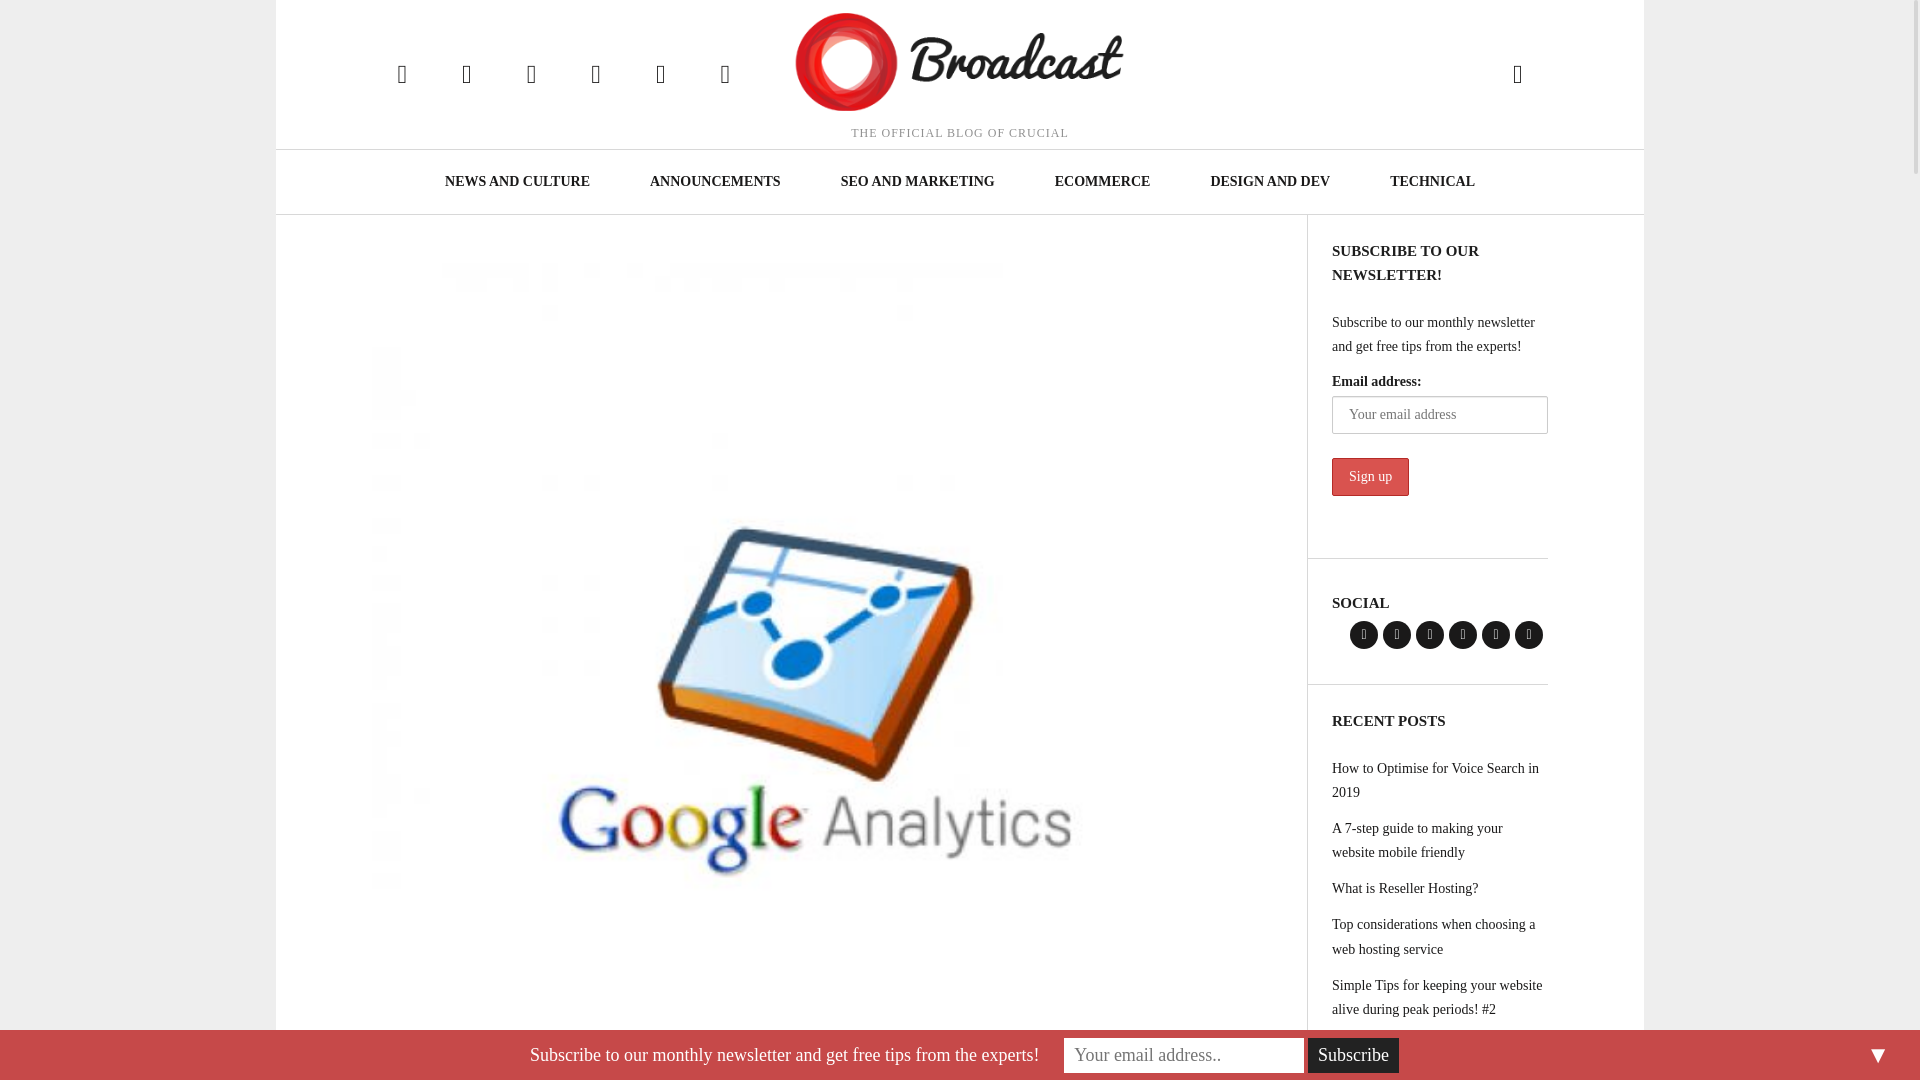 The height and width of the screenshot is (1080, 1920). What do you see at coordinates (960, 62) in the screenshot?
I see `Broadcast | Crucial` at bounding box center [960, 62].